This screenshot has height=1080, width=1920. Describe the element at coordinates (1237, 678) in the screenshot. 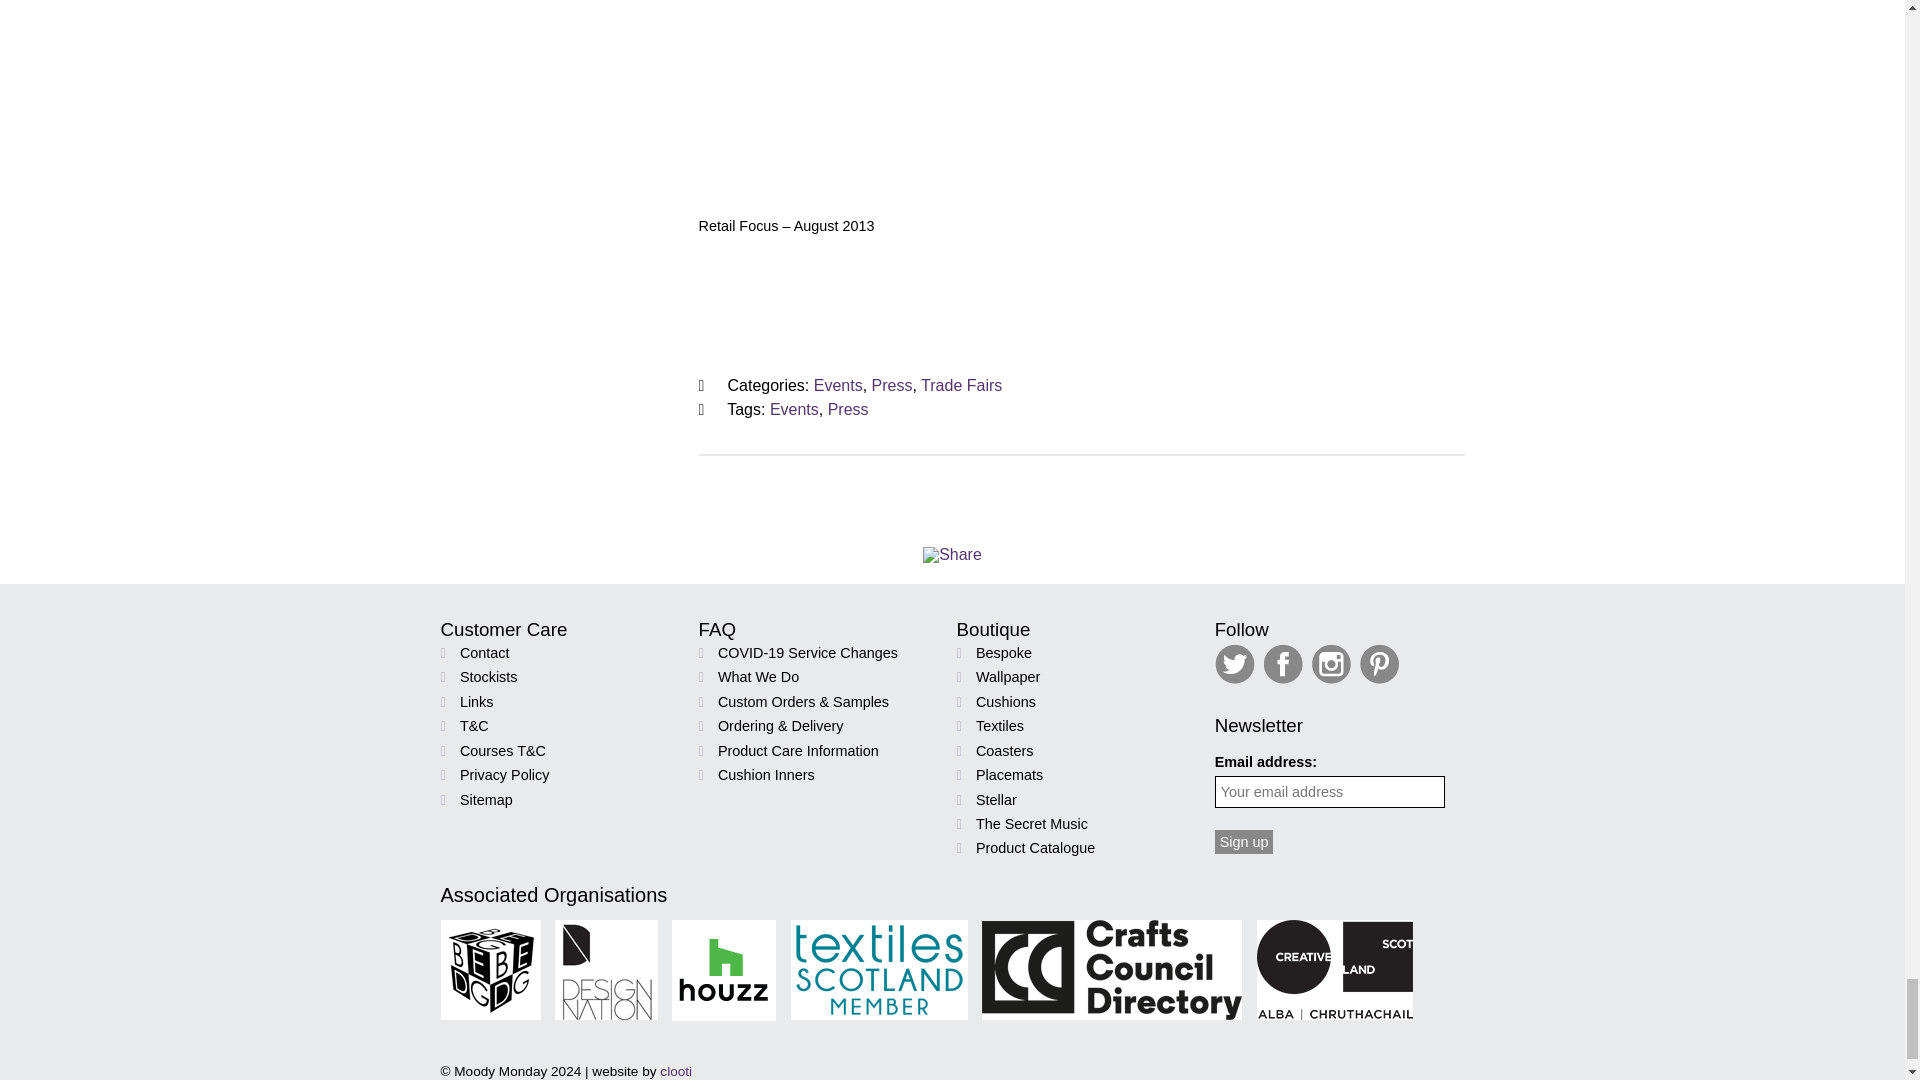

I see `opens in a new window` at that location.